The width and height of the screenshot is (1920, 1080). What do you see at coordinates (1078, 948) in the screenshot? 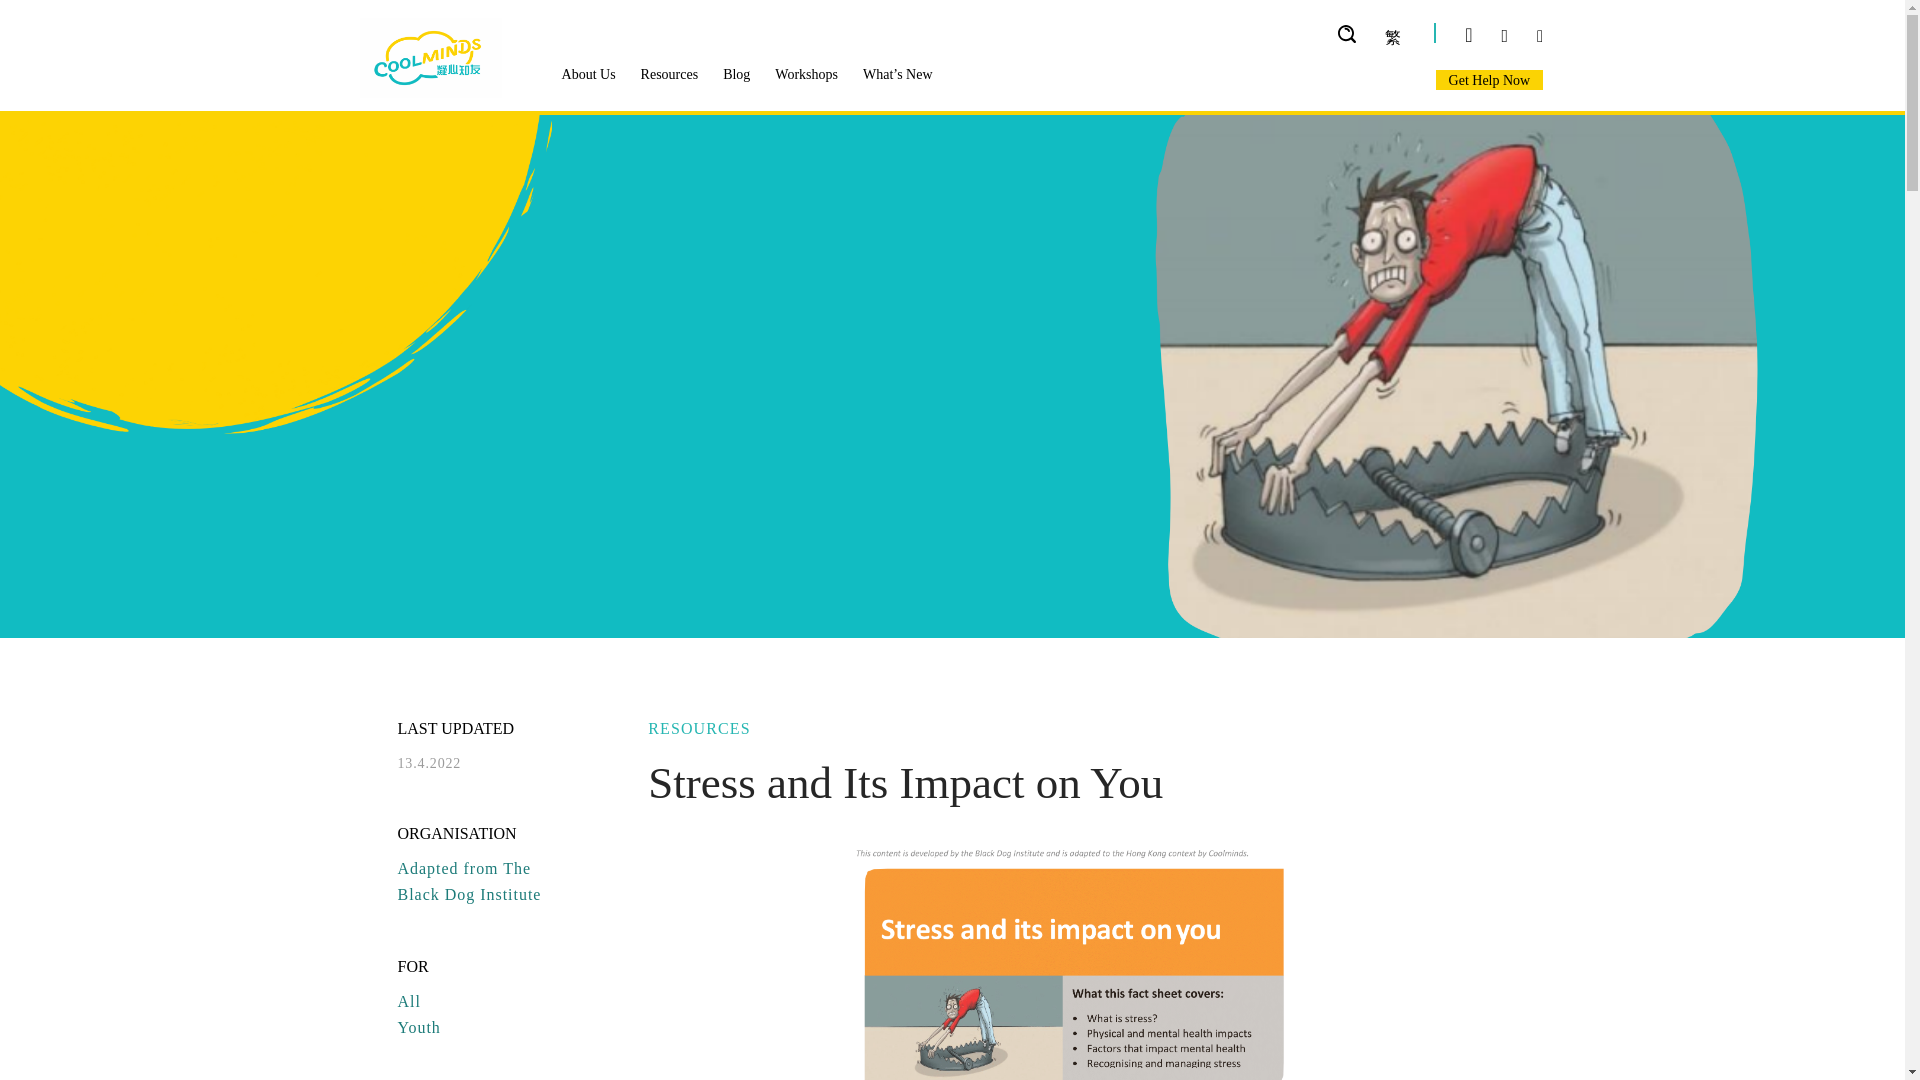
I see `P.1` at bounding box center [1078, 948].